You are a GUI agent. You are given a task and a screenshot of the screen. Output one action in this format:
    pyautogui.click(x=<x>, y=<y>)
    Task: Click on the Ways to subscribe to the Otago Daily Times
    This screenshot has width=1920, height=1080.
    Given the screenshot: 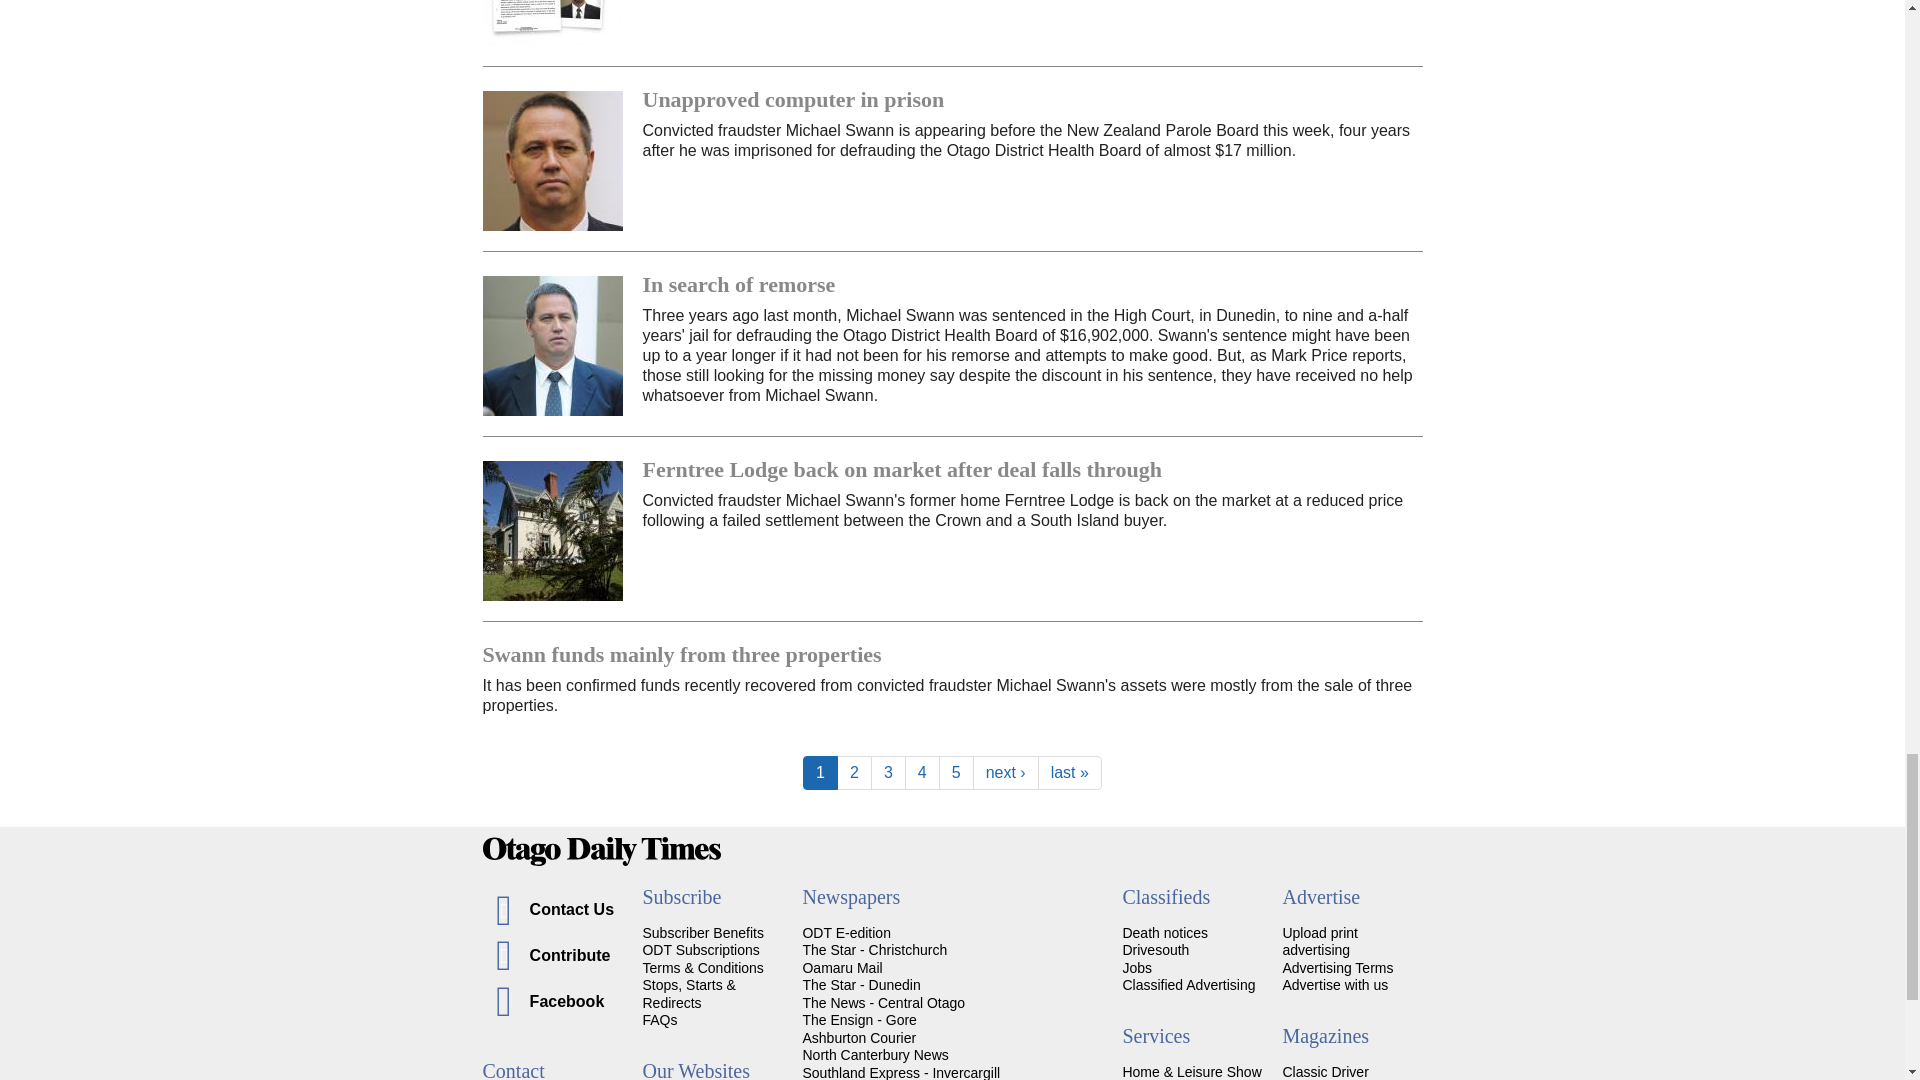 What is the action you would take?
    pyautogui.click(x=700, y=949)
    